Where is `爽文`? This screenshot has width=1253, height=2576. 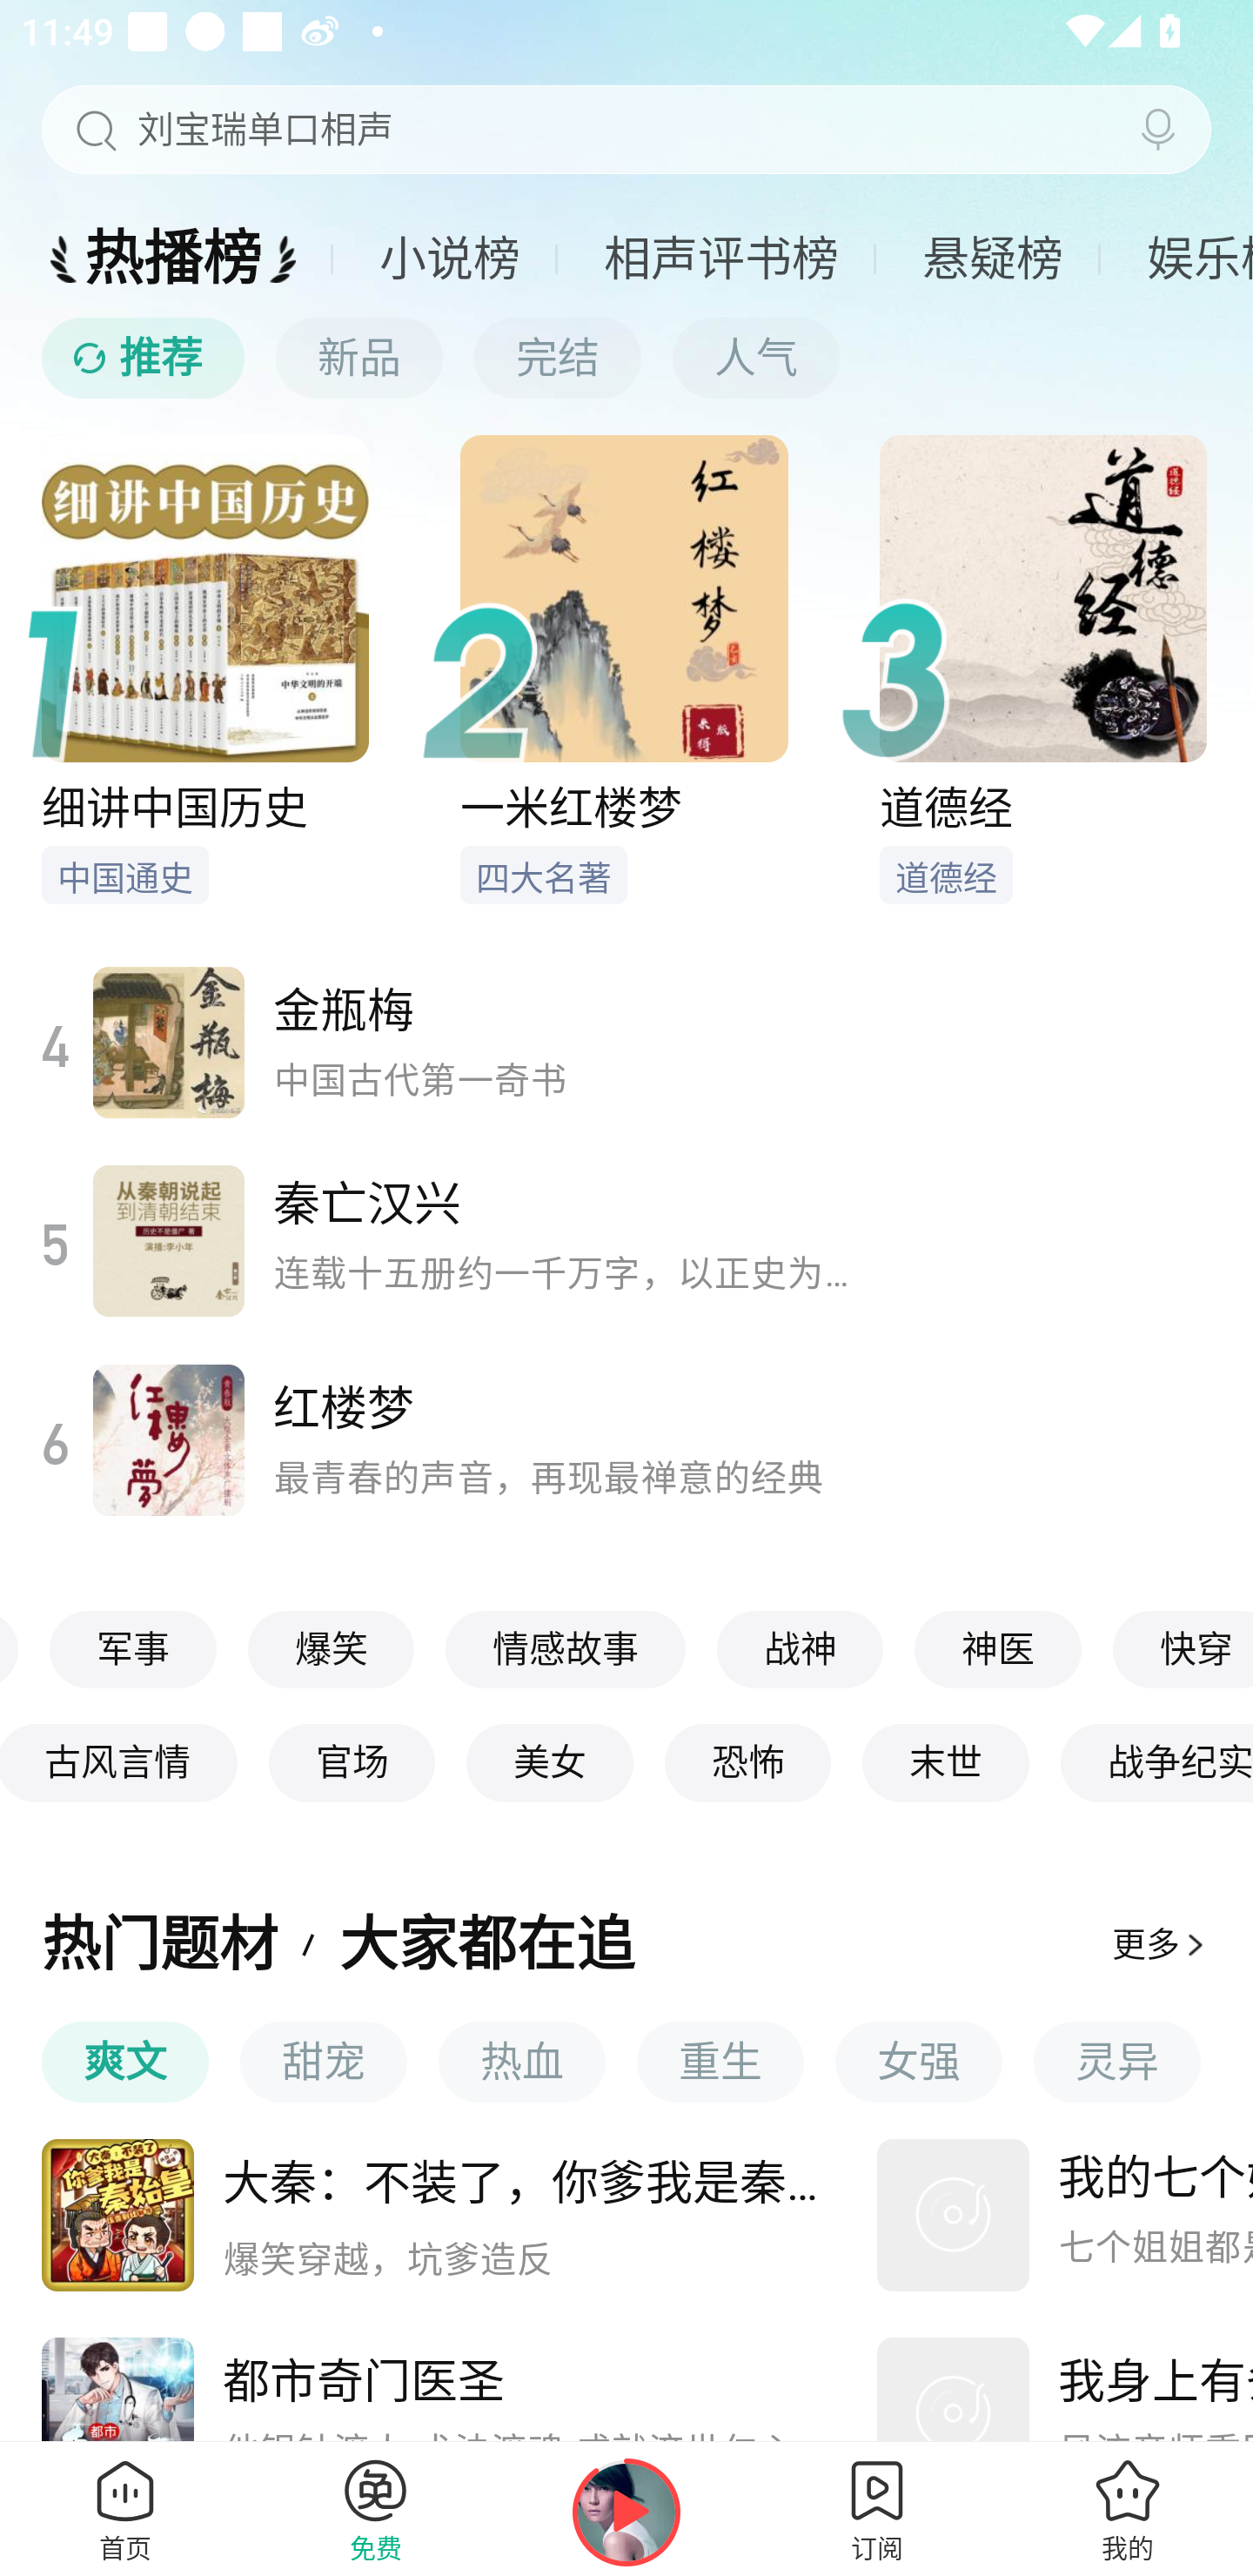 爽文 is located at coordinates (125, 2062).